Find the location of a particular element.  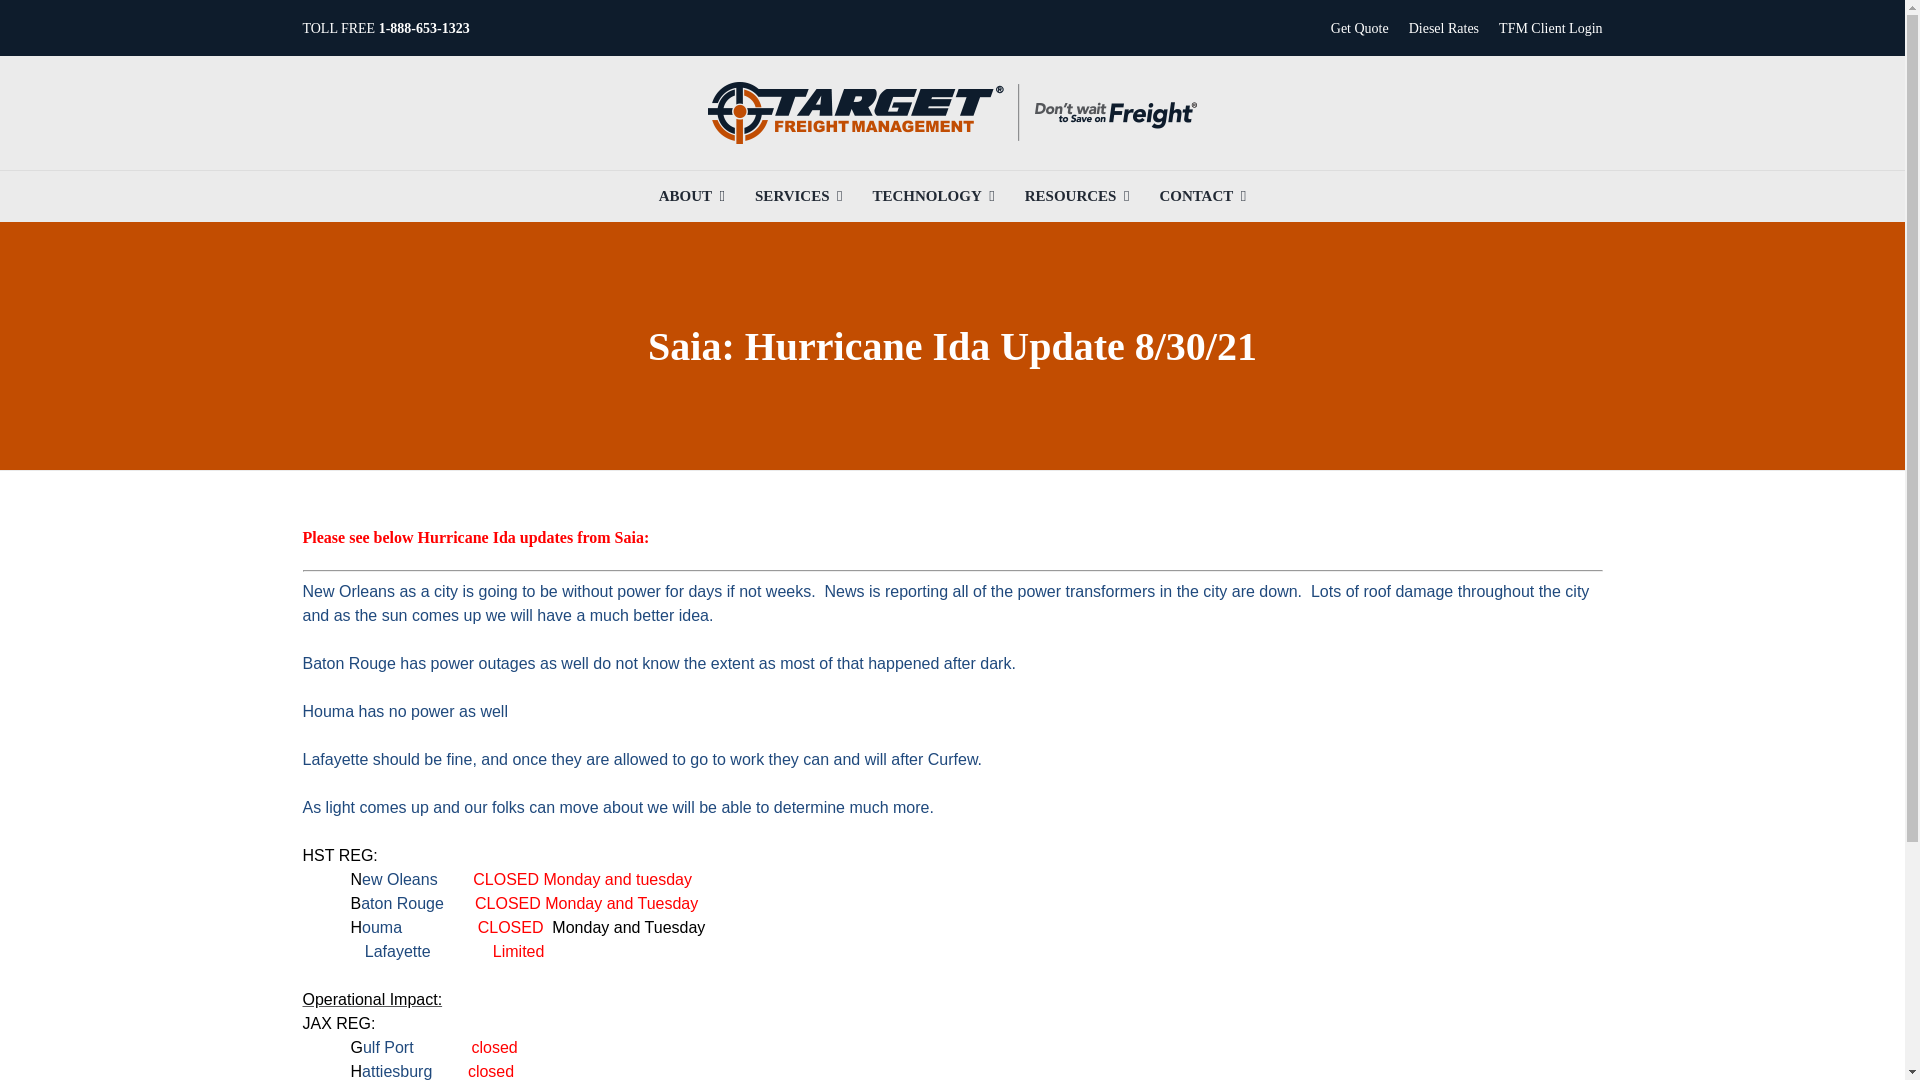

TECHNOLOGY is located at coordinates (934, 196).